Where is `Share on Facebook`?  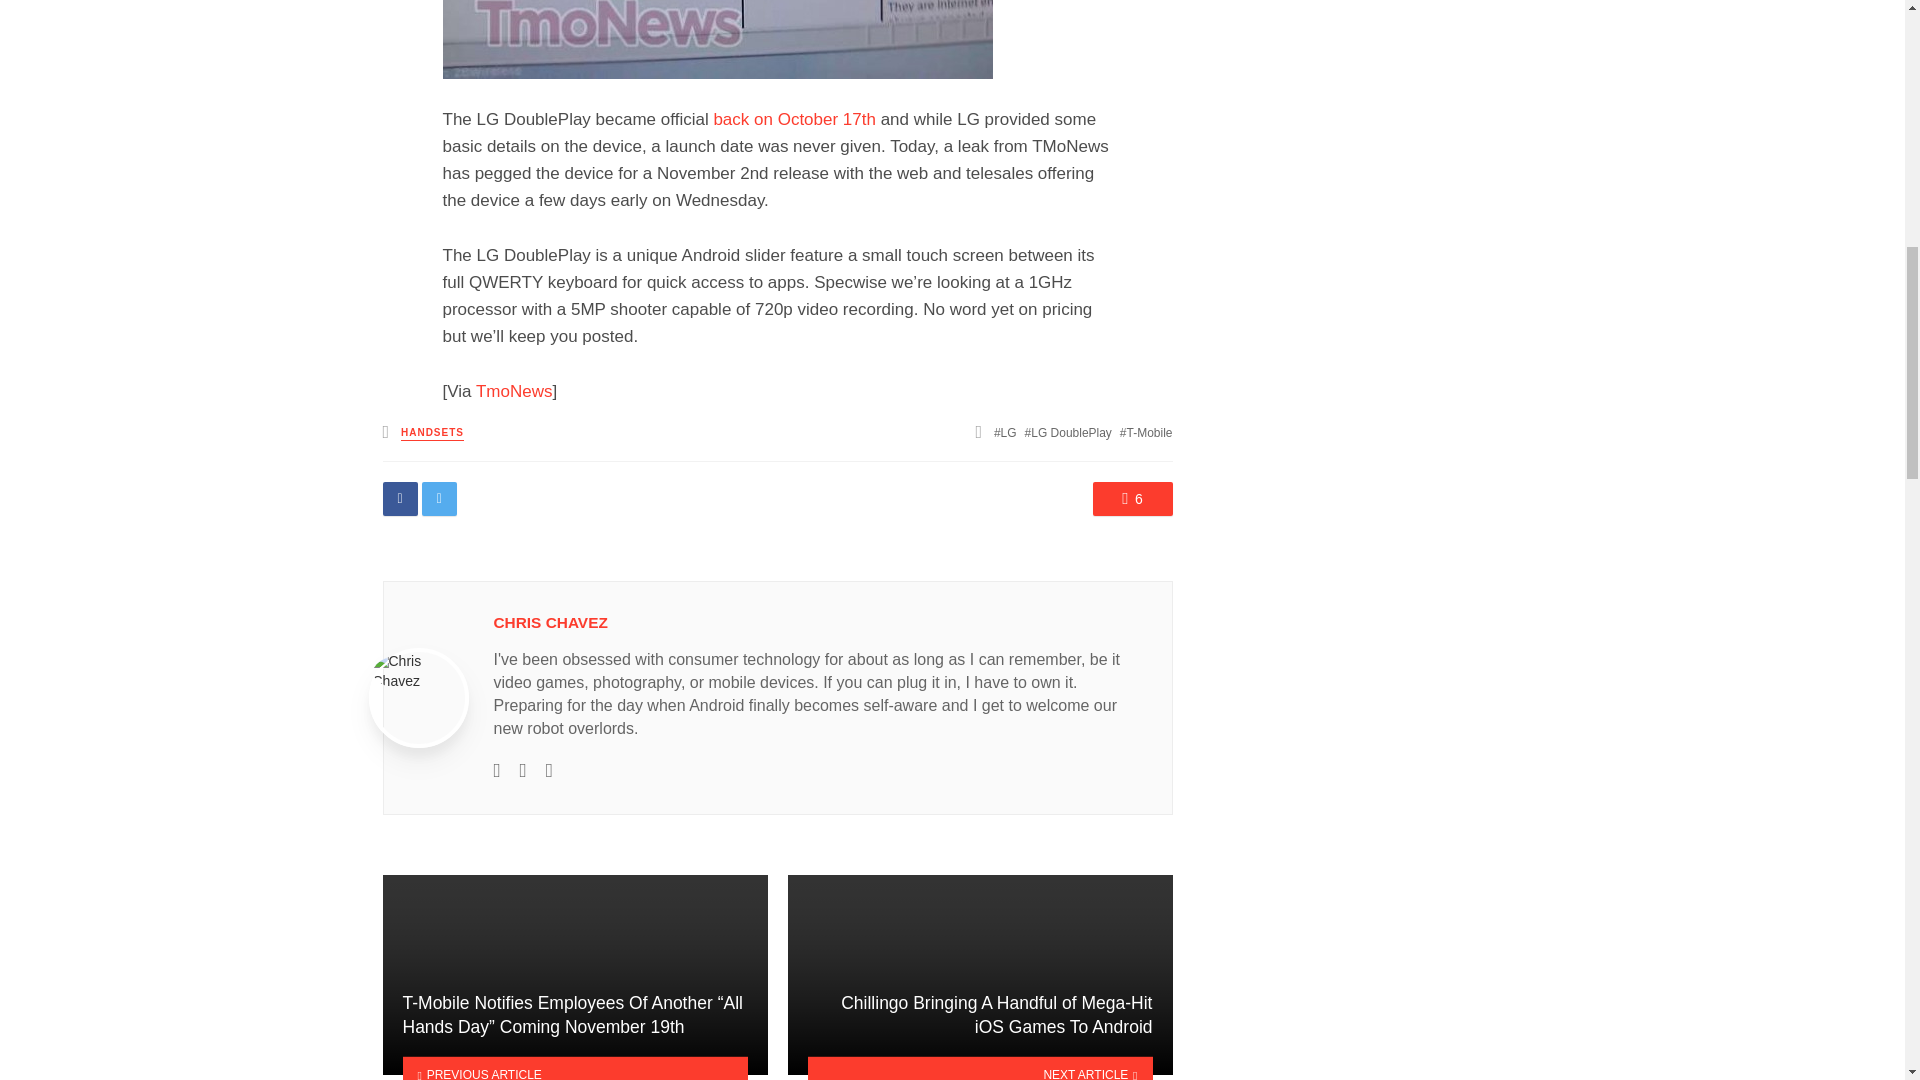
Share on Facebook is located at coordinates (399, 498).